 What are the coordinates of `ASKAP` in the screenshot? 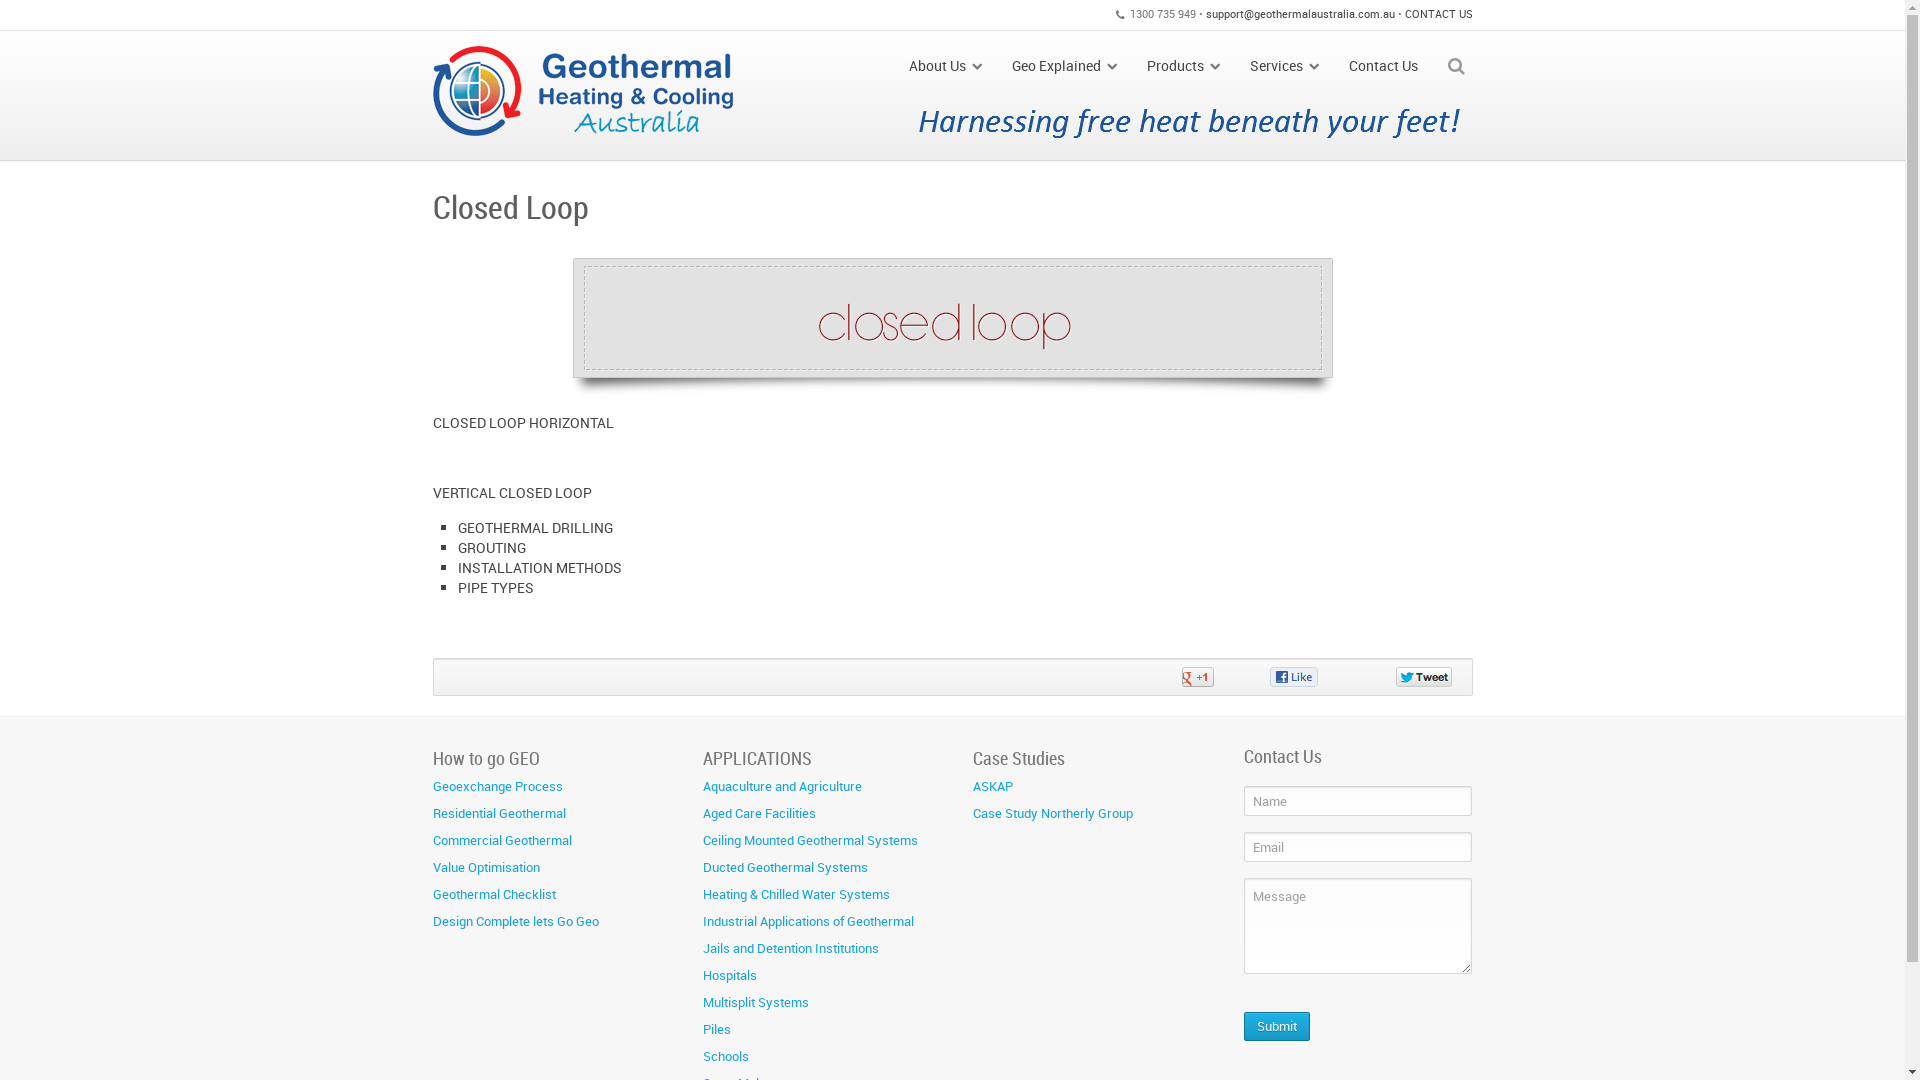 It's located at (992, 786).